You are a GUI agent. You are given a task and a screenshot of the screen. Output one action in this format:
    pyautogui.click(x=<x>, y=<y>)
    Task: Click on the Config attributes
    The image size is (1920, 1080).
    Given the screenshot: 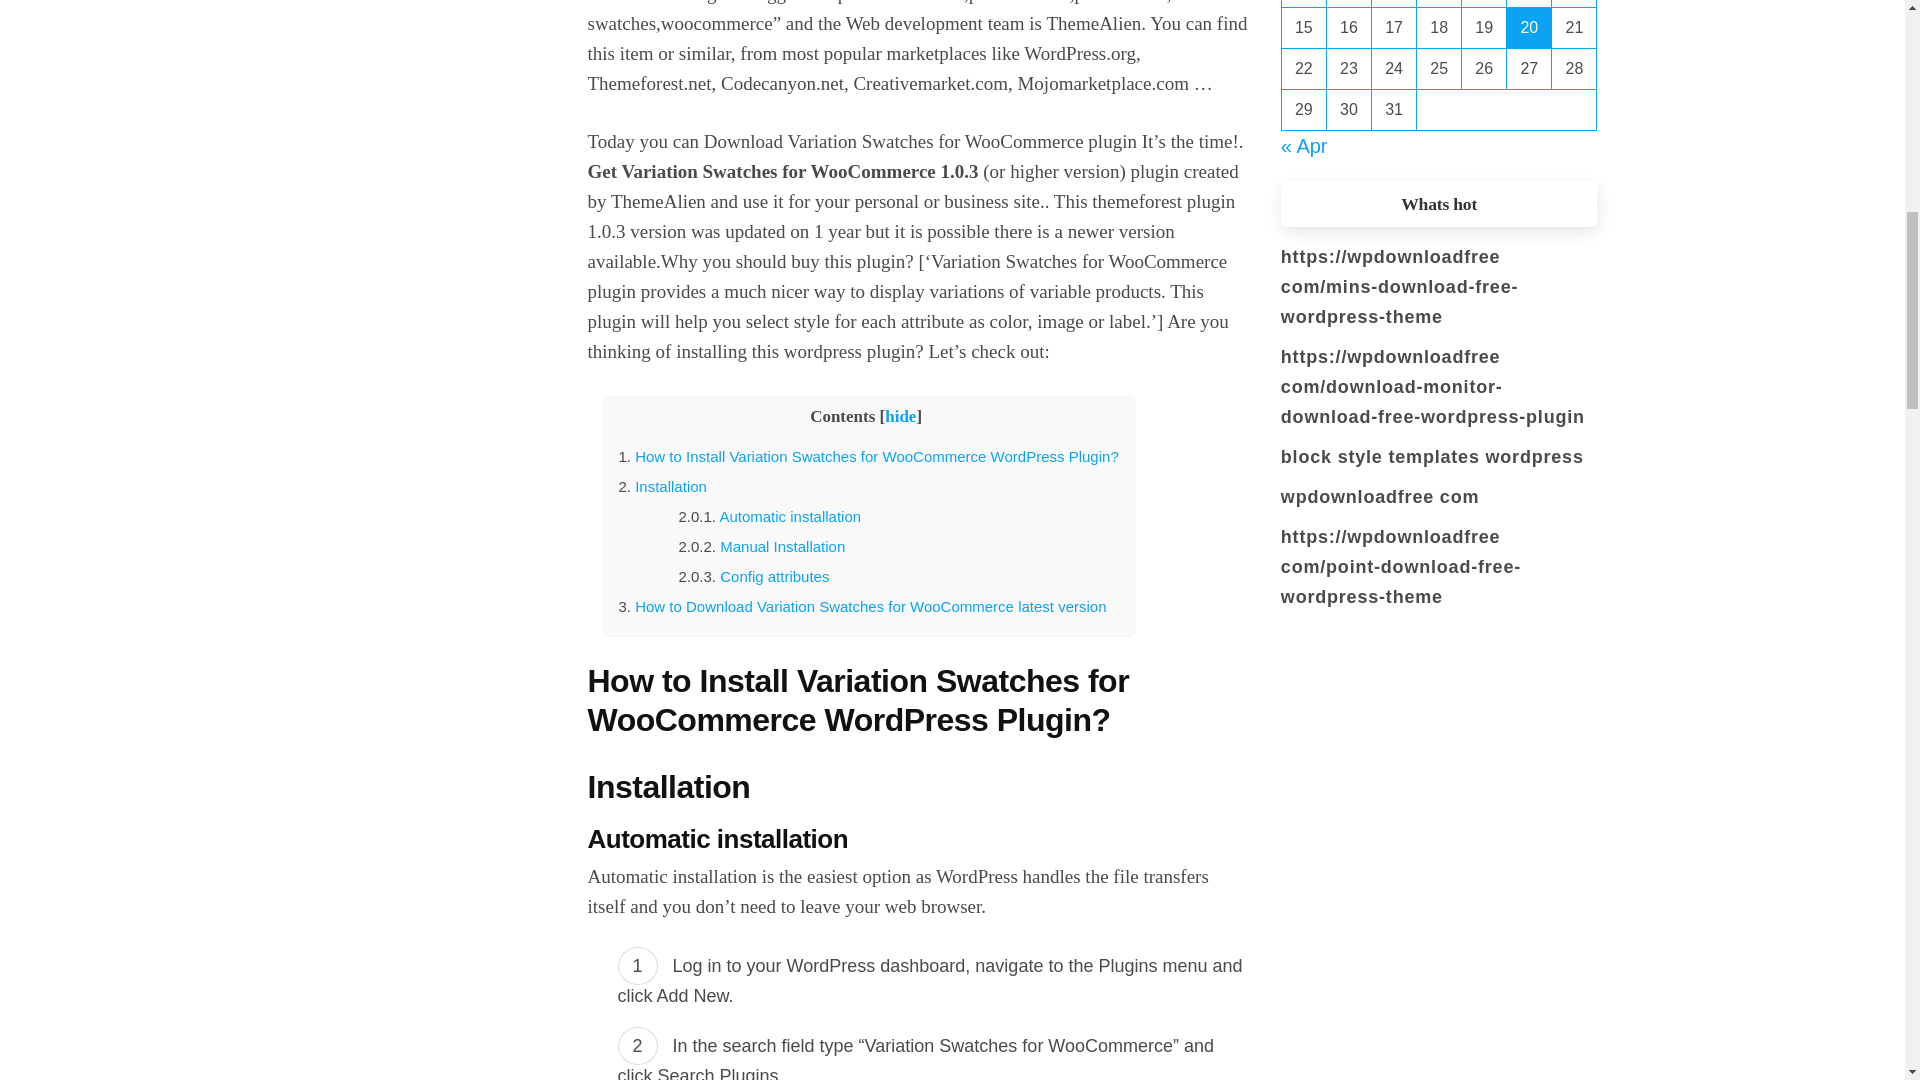 What is the action you would take?
    pyautogui.click(x=774, y=576)
    